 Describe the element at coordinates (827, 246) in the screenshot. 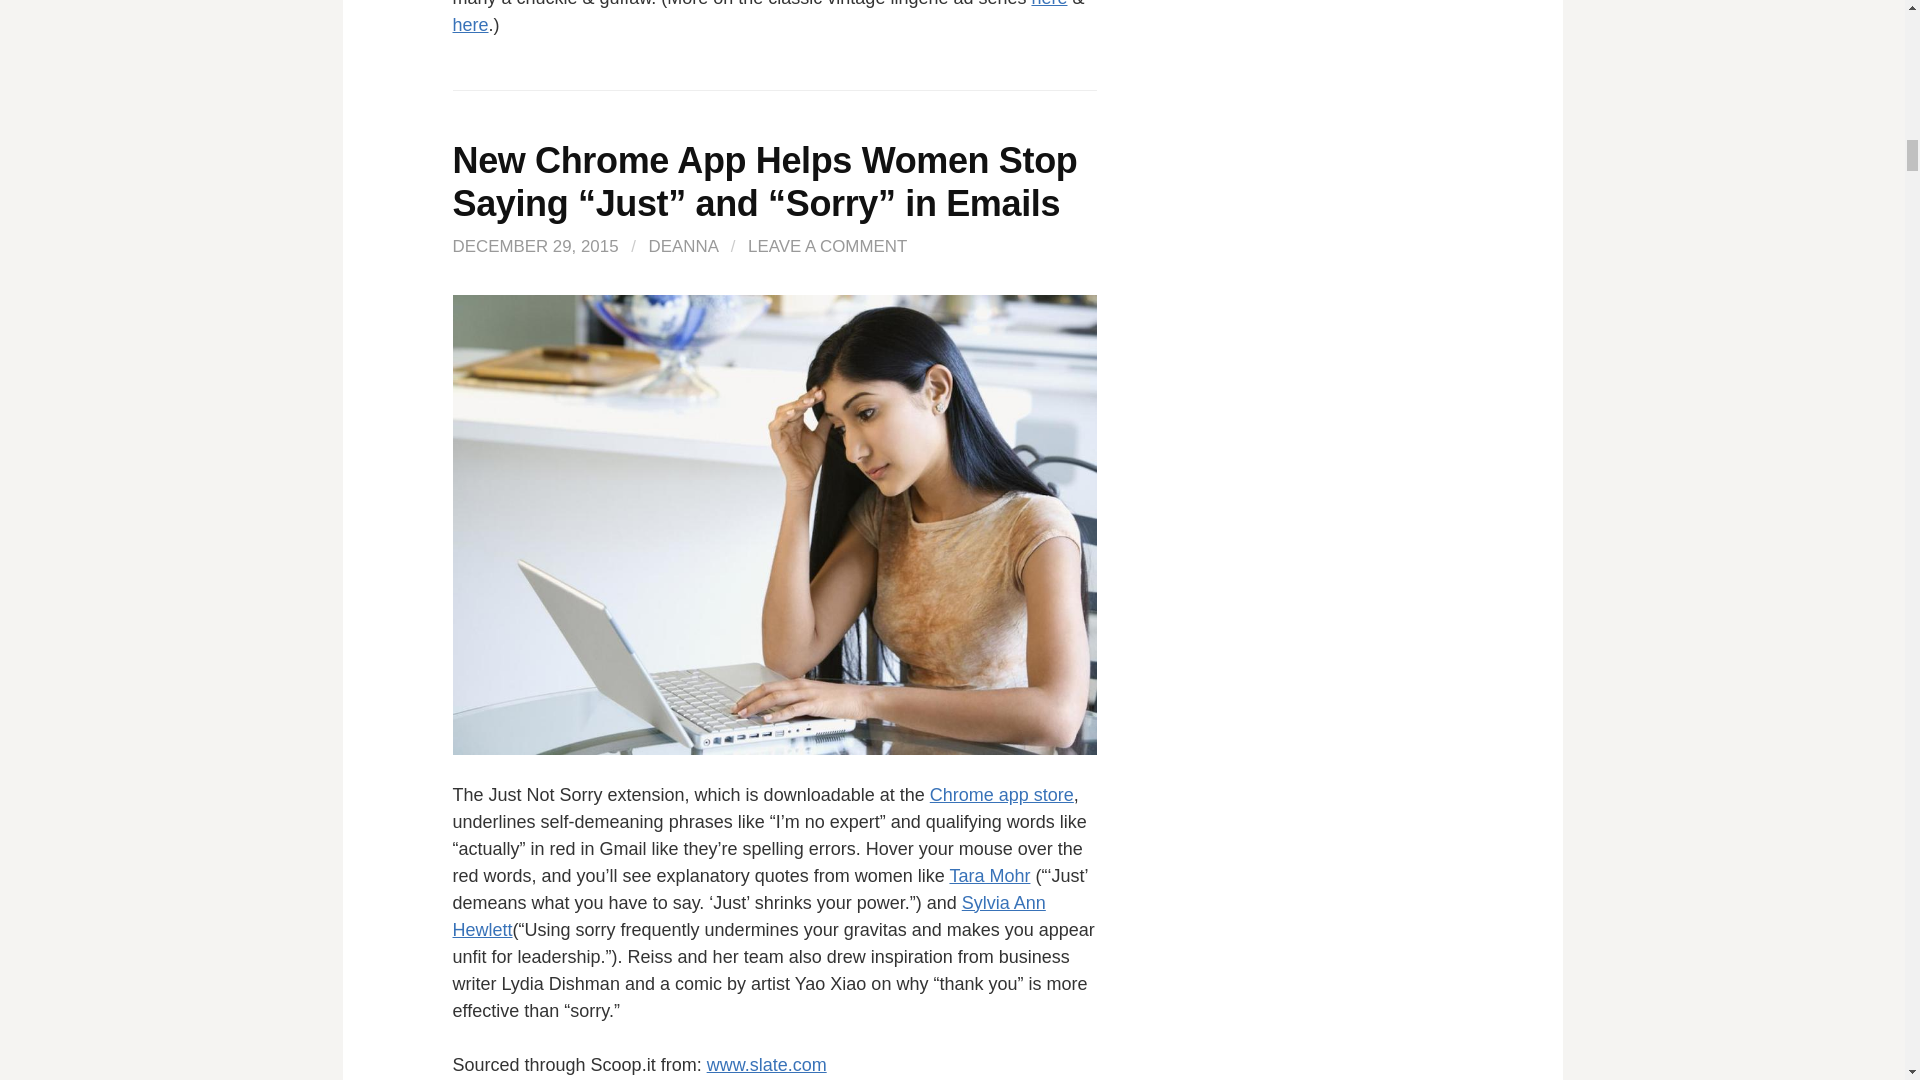

I see `LEAVE A COMMENT` at that location.